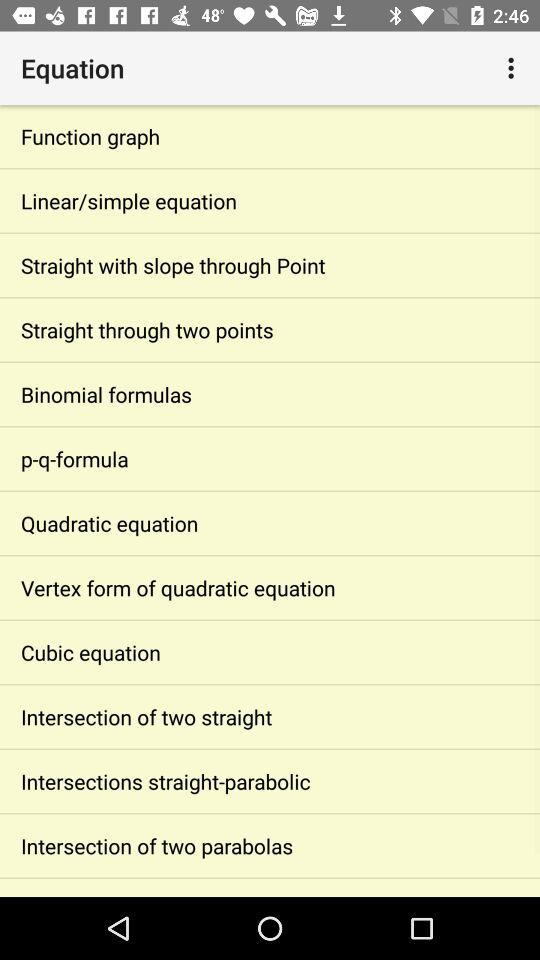 The width and height of the screenshot is (540, 960). What do you see at coordinates (270, 200) in the screenshot?
I see `launch the icon above straight with slope app` at bounding box center [270, 200].